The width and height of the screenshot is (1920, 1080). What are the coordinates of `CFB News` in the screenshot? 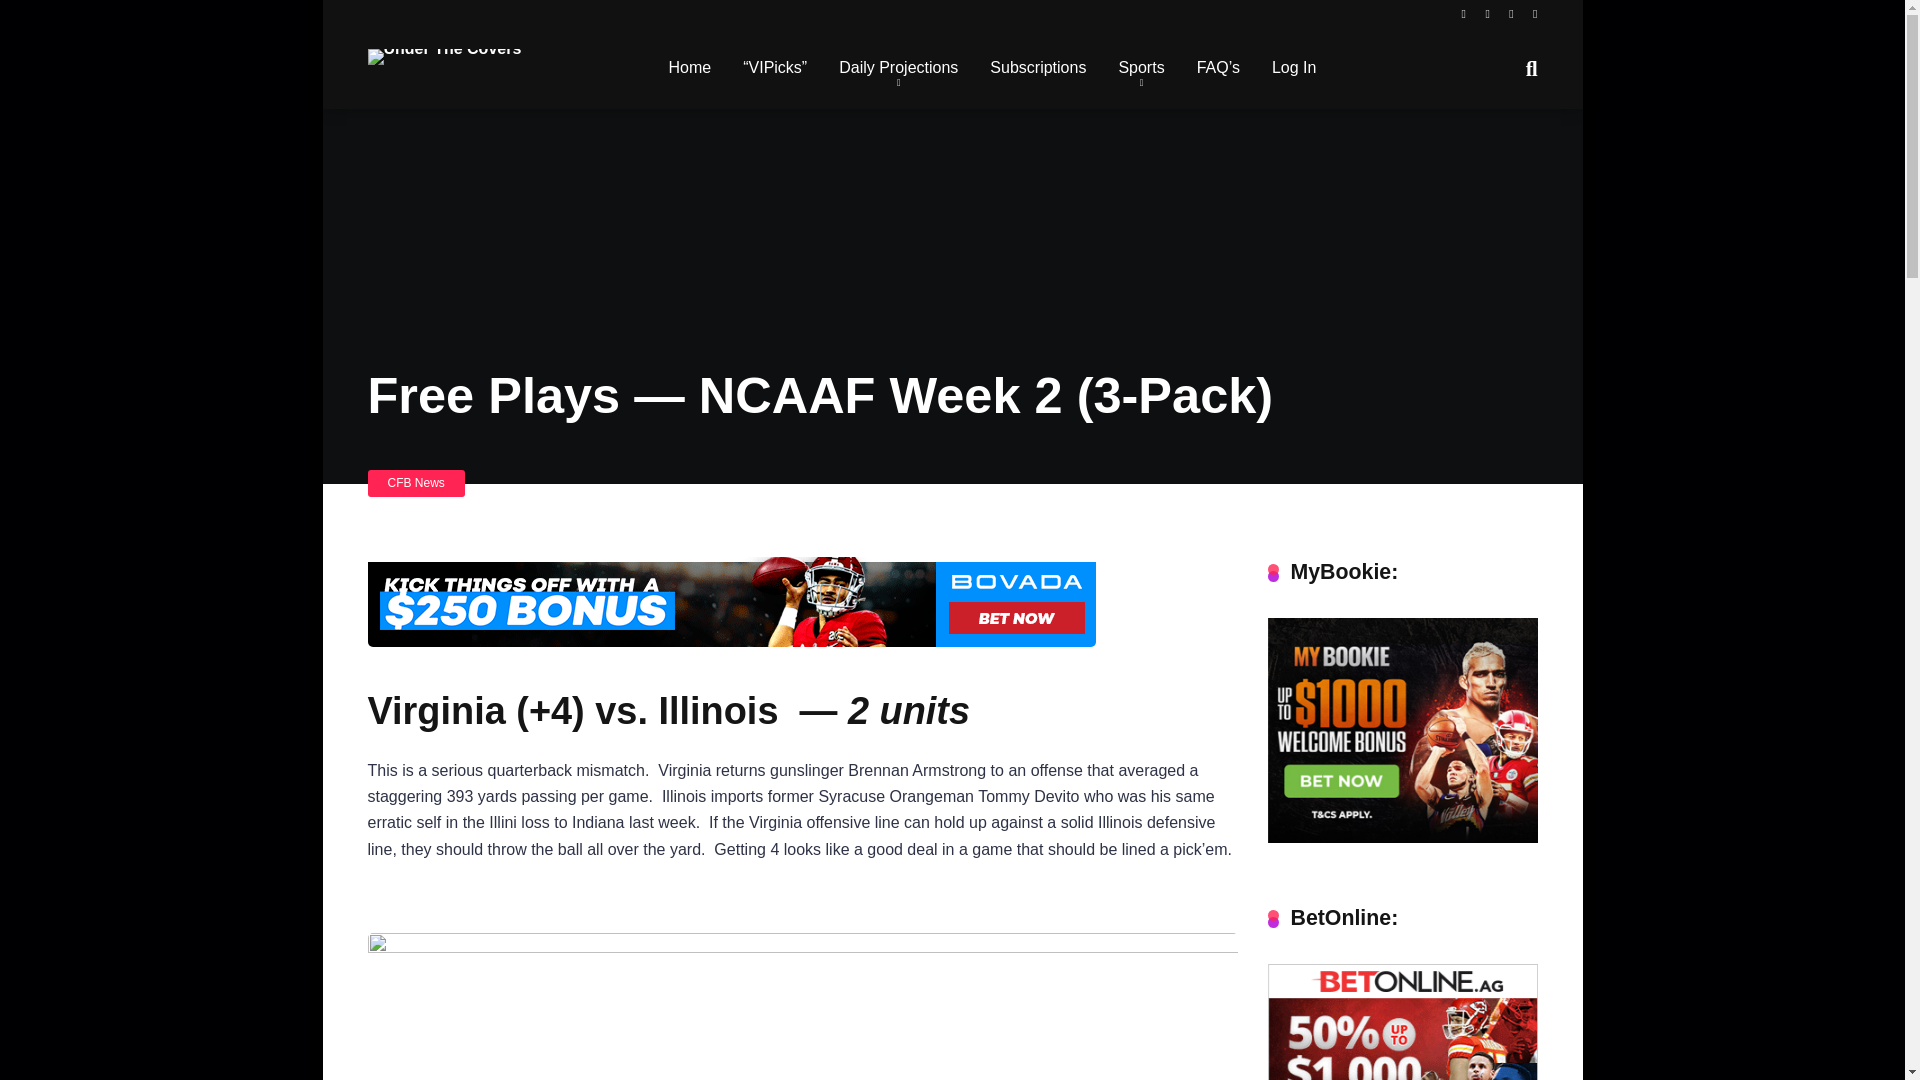 It's located at (416, 482).